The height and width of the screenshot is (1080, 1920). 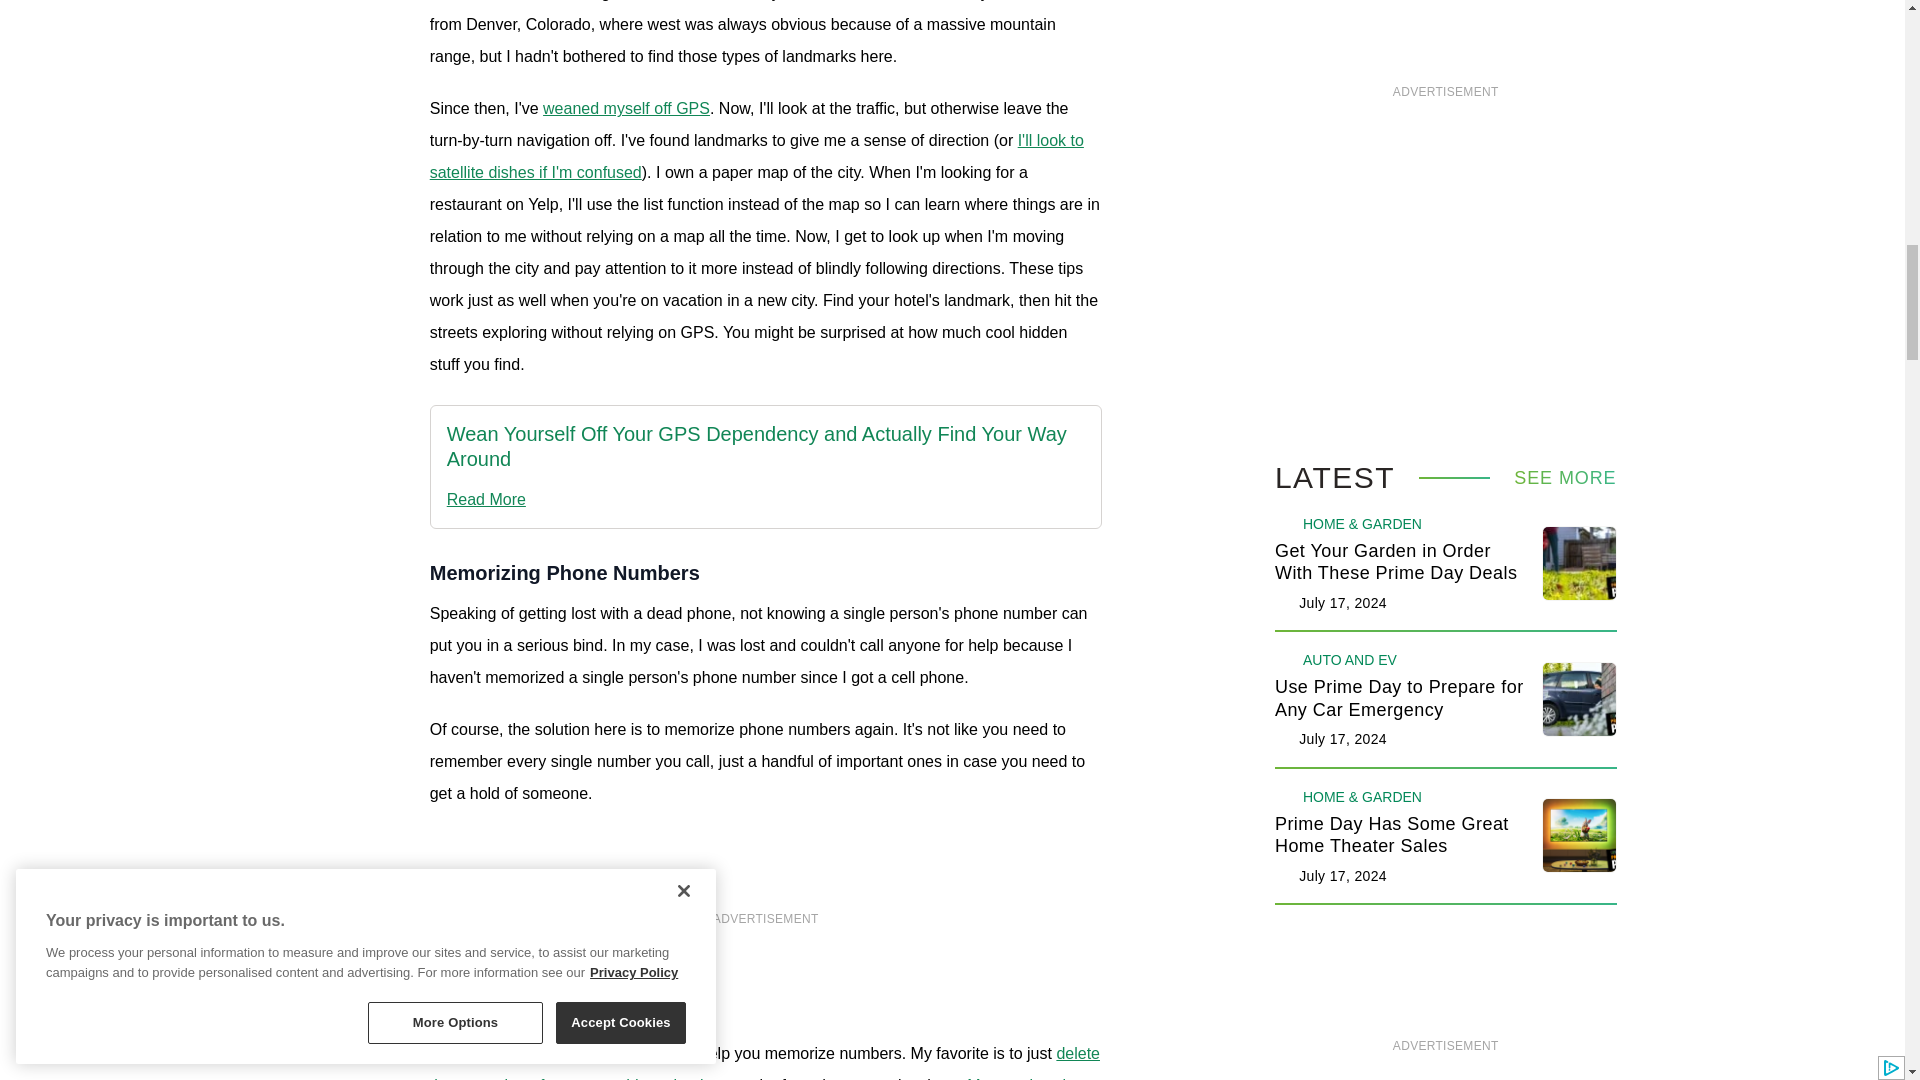 What do you see at coordinates (757, 156) in the screenshot?
I see `open in a new window` at bounding box center [757, 156].